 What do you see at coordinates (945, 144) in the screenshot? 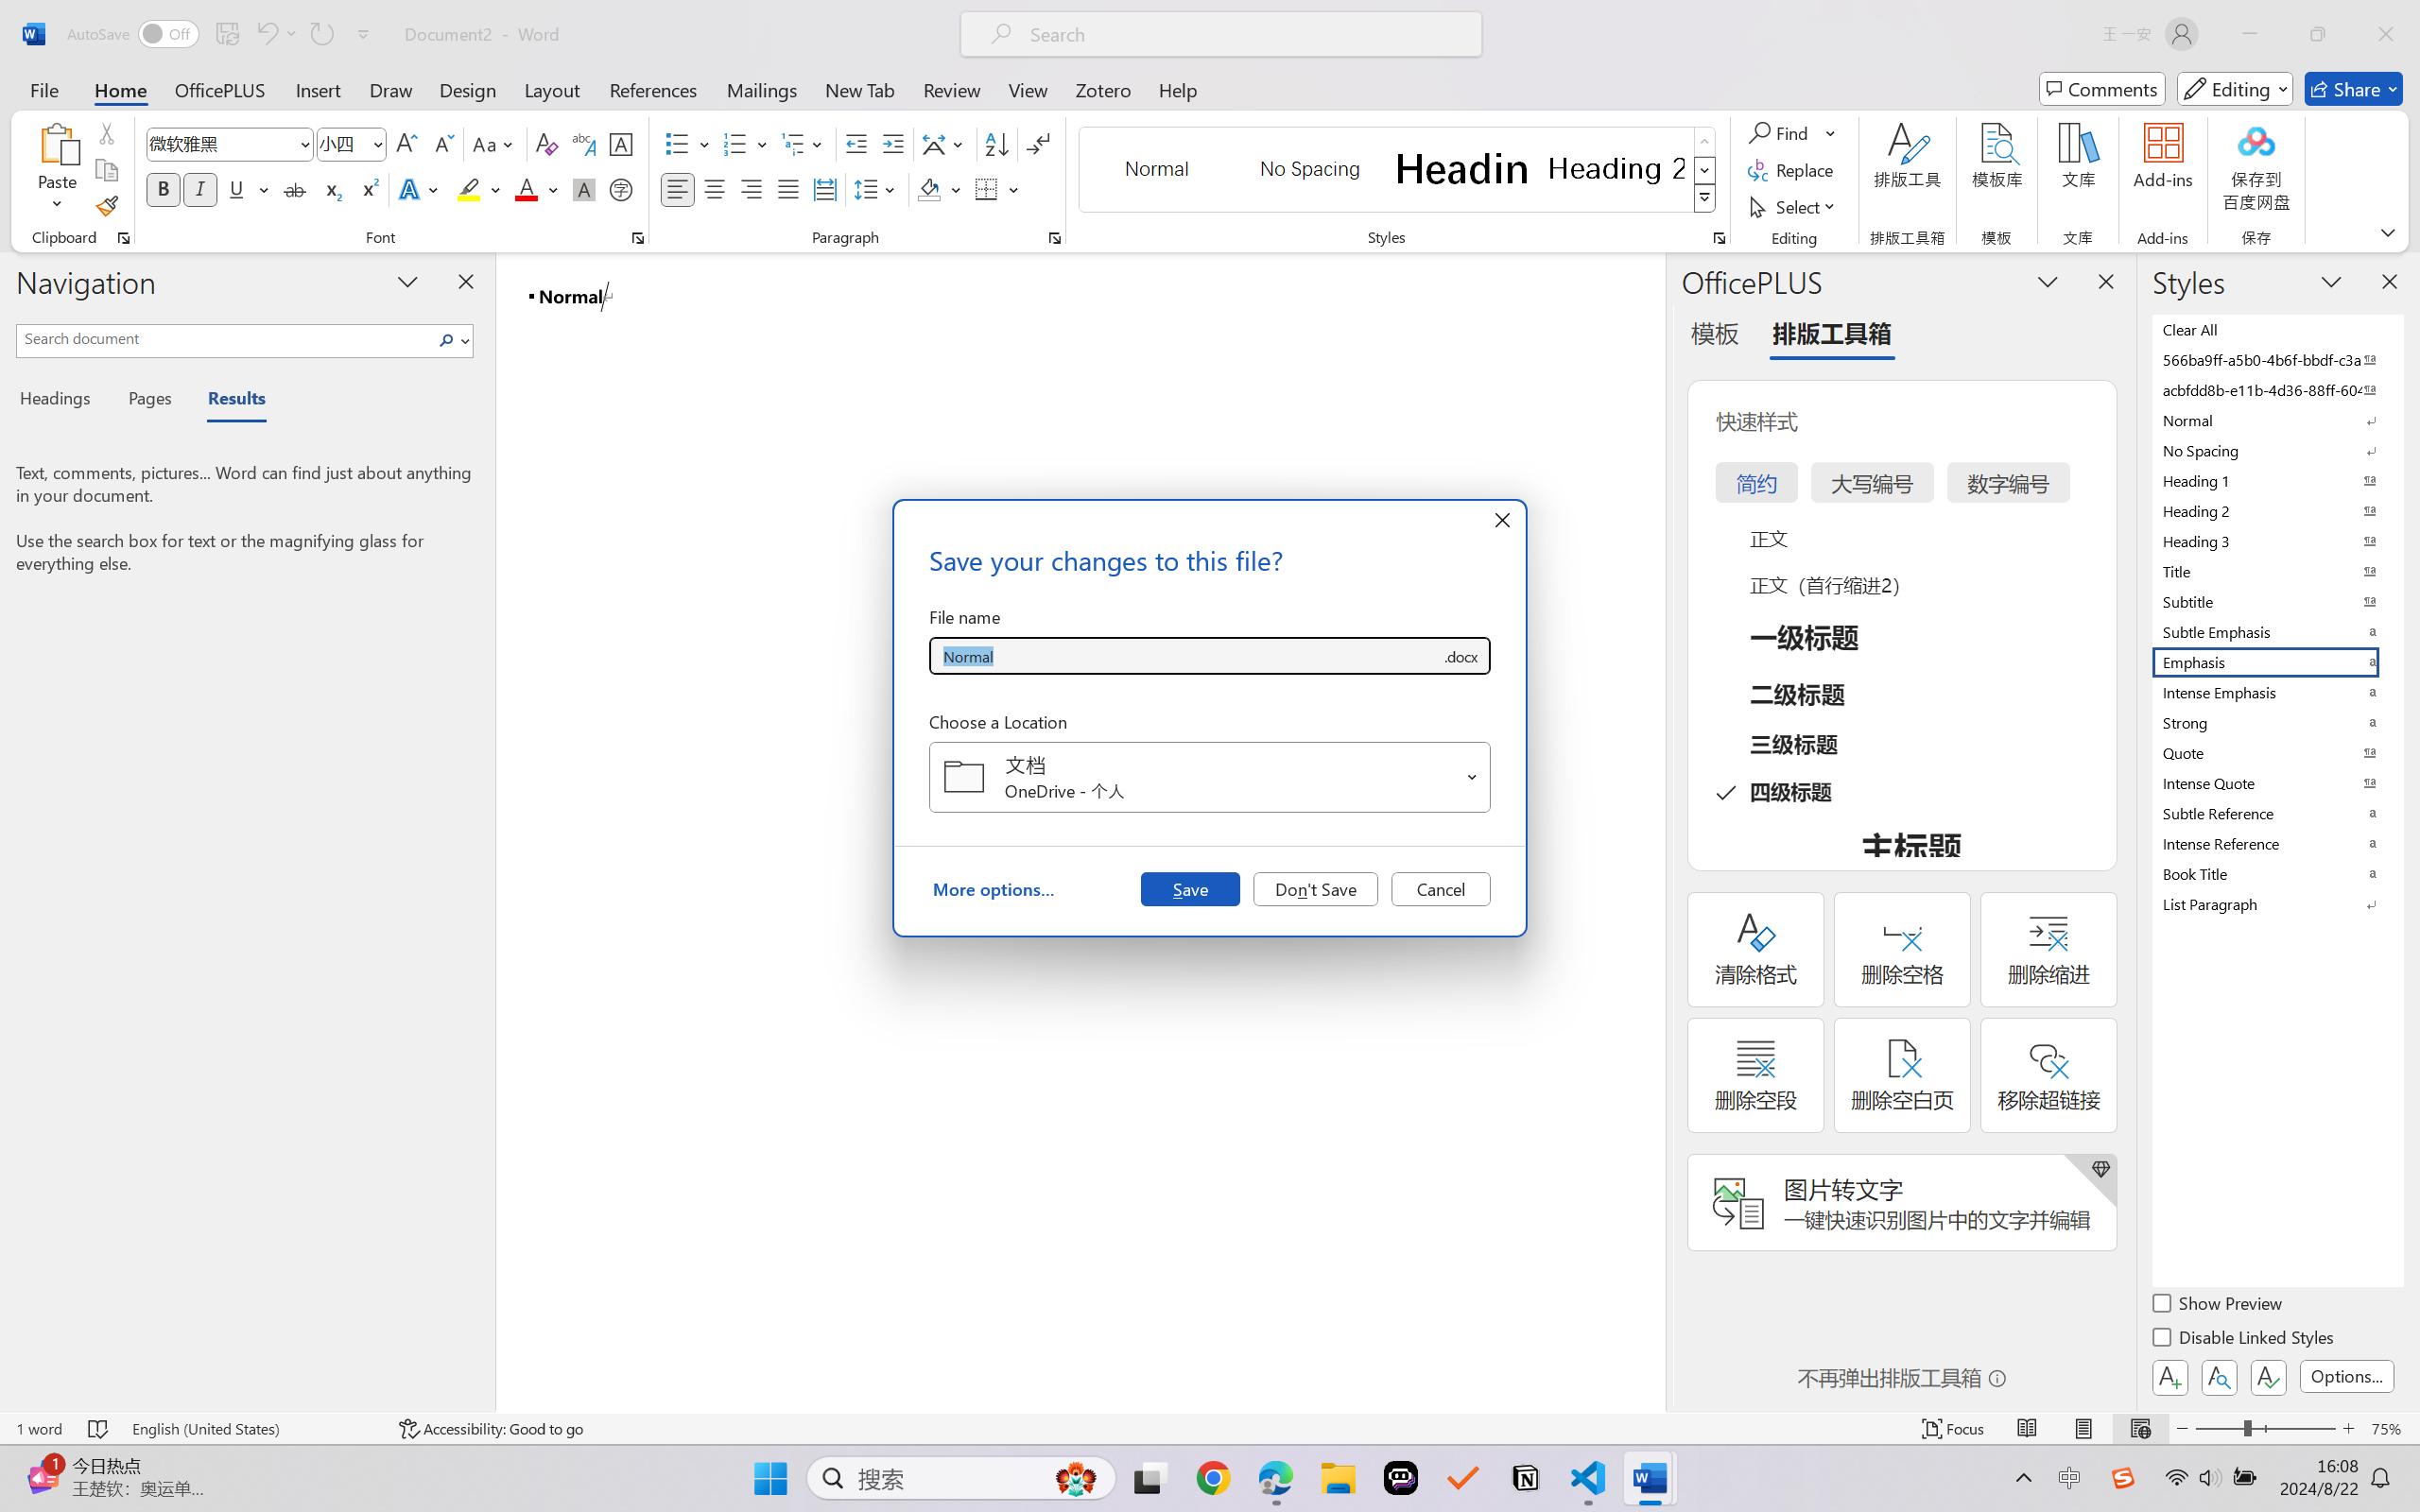
I see `Asian Layout` at bounding box center [945, 144].